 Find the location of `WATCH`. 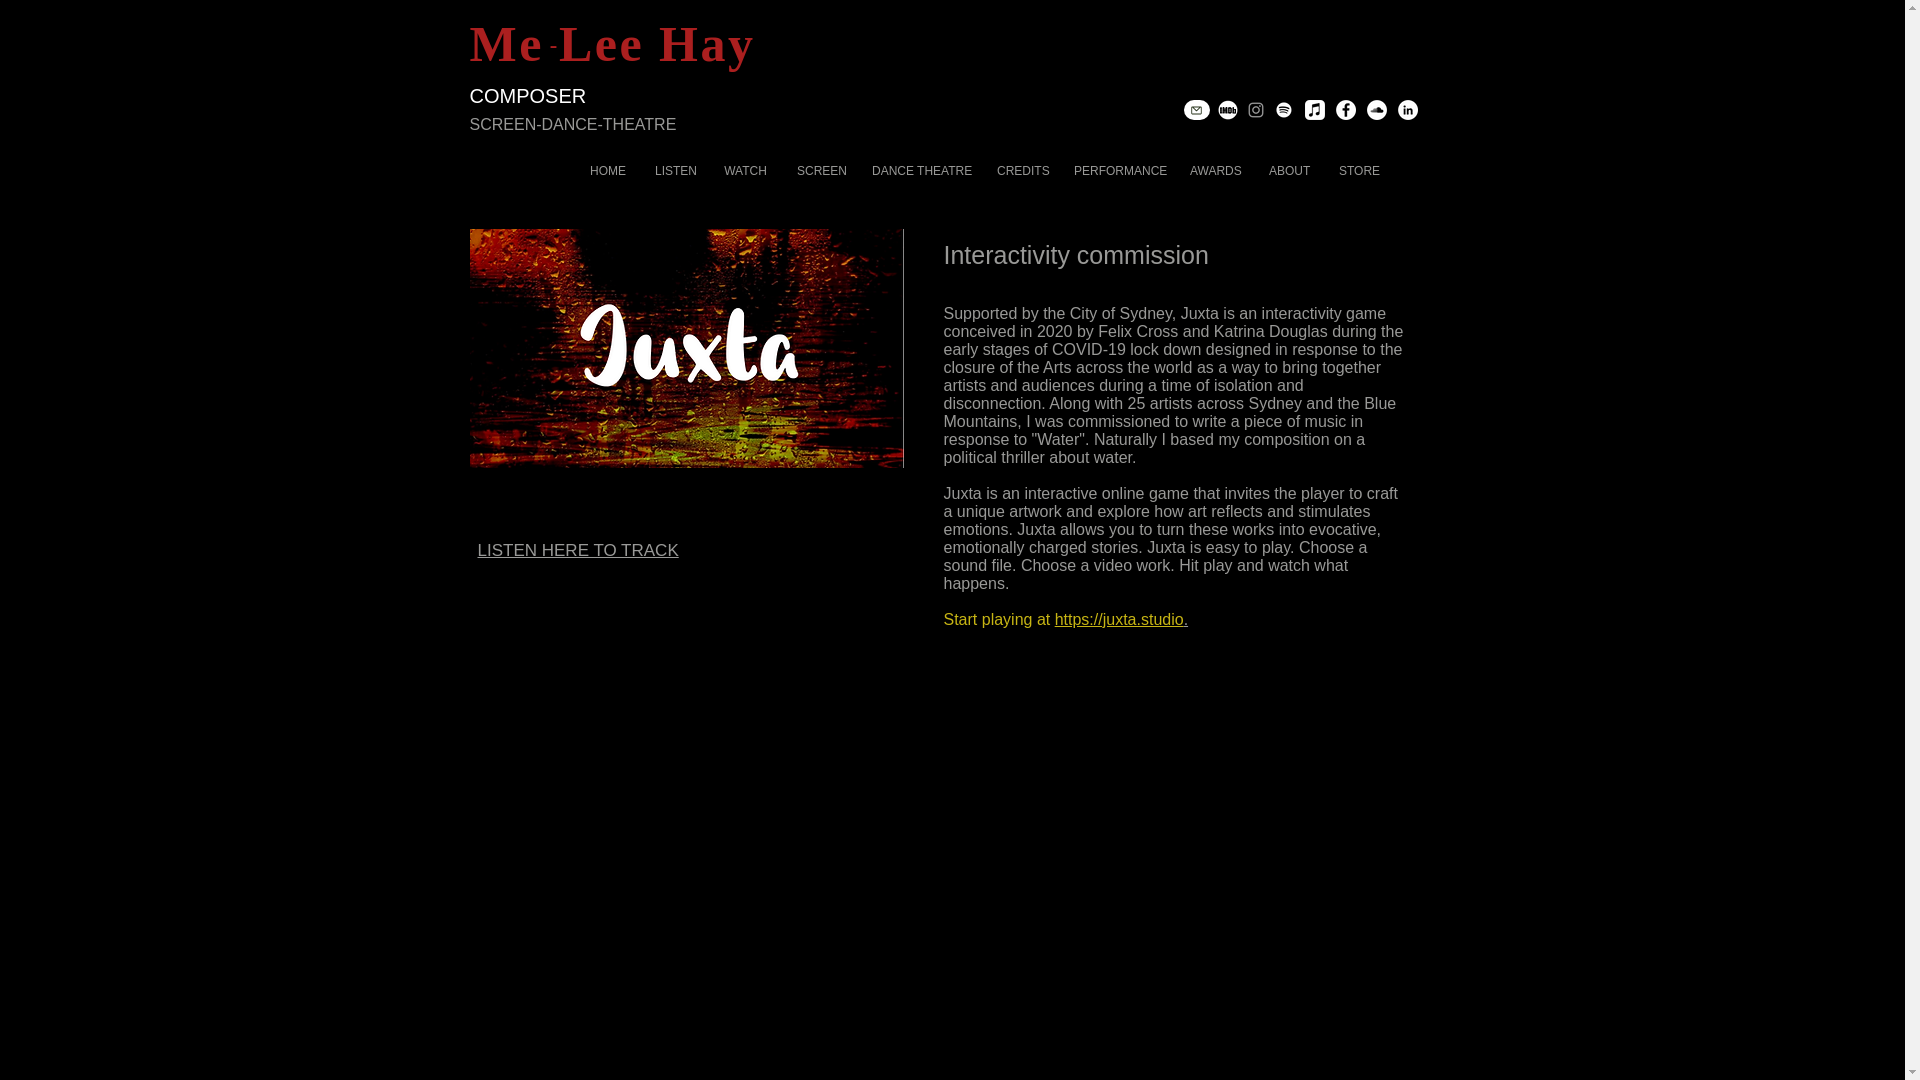

WATCH is located at coordinates (744, 170).